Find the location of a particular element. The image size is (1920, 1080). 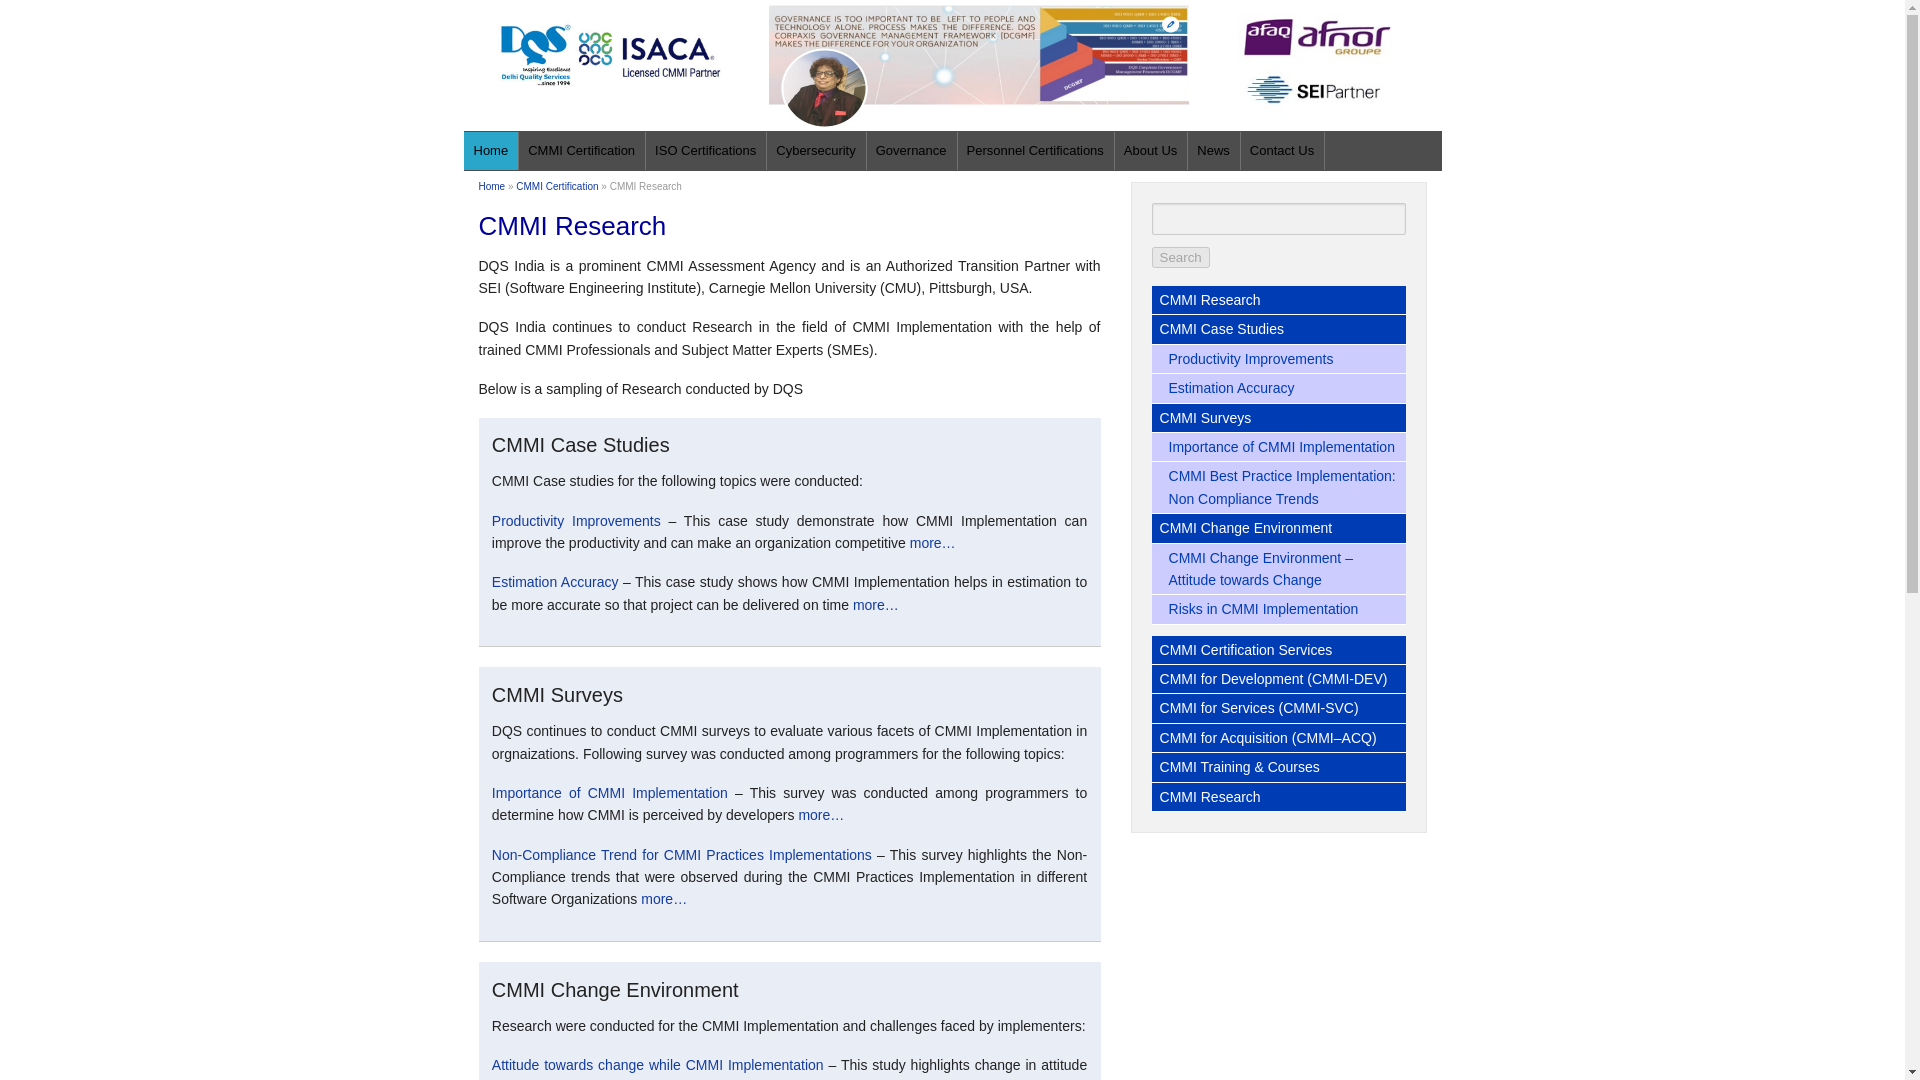

Estimation Accuracy is located at coordinates (554, 581).